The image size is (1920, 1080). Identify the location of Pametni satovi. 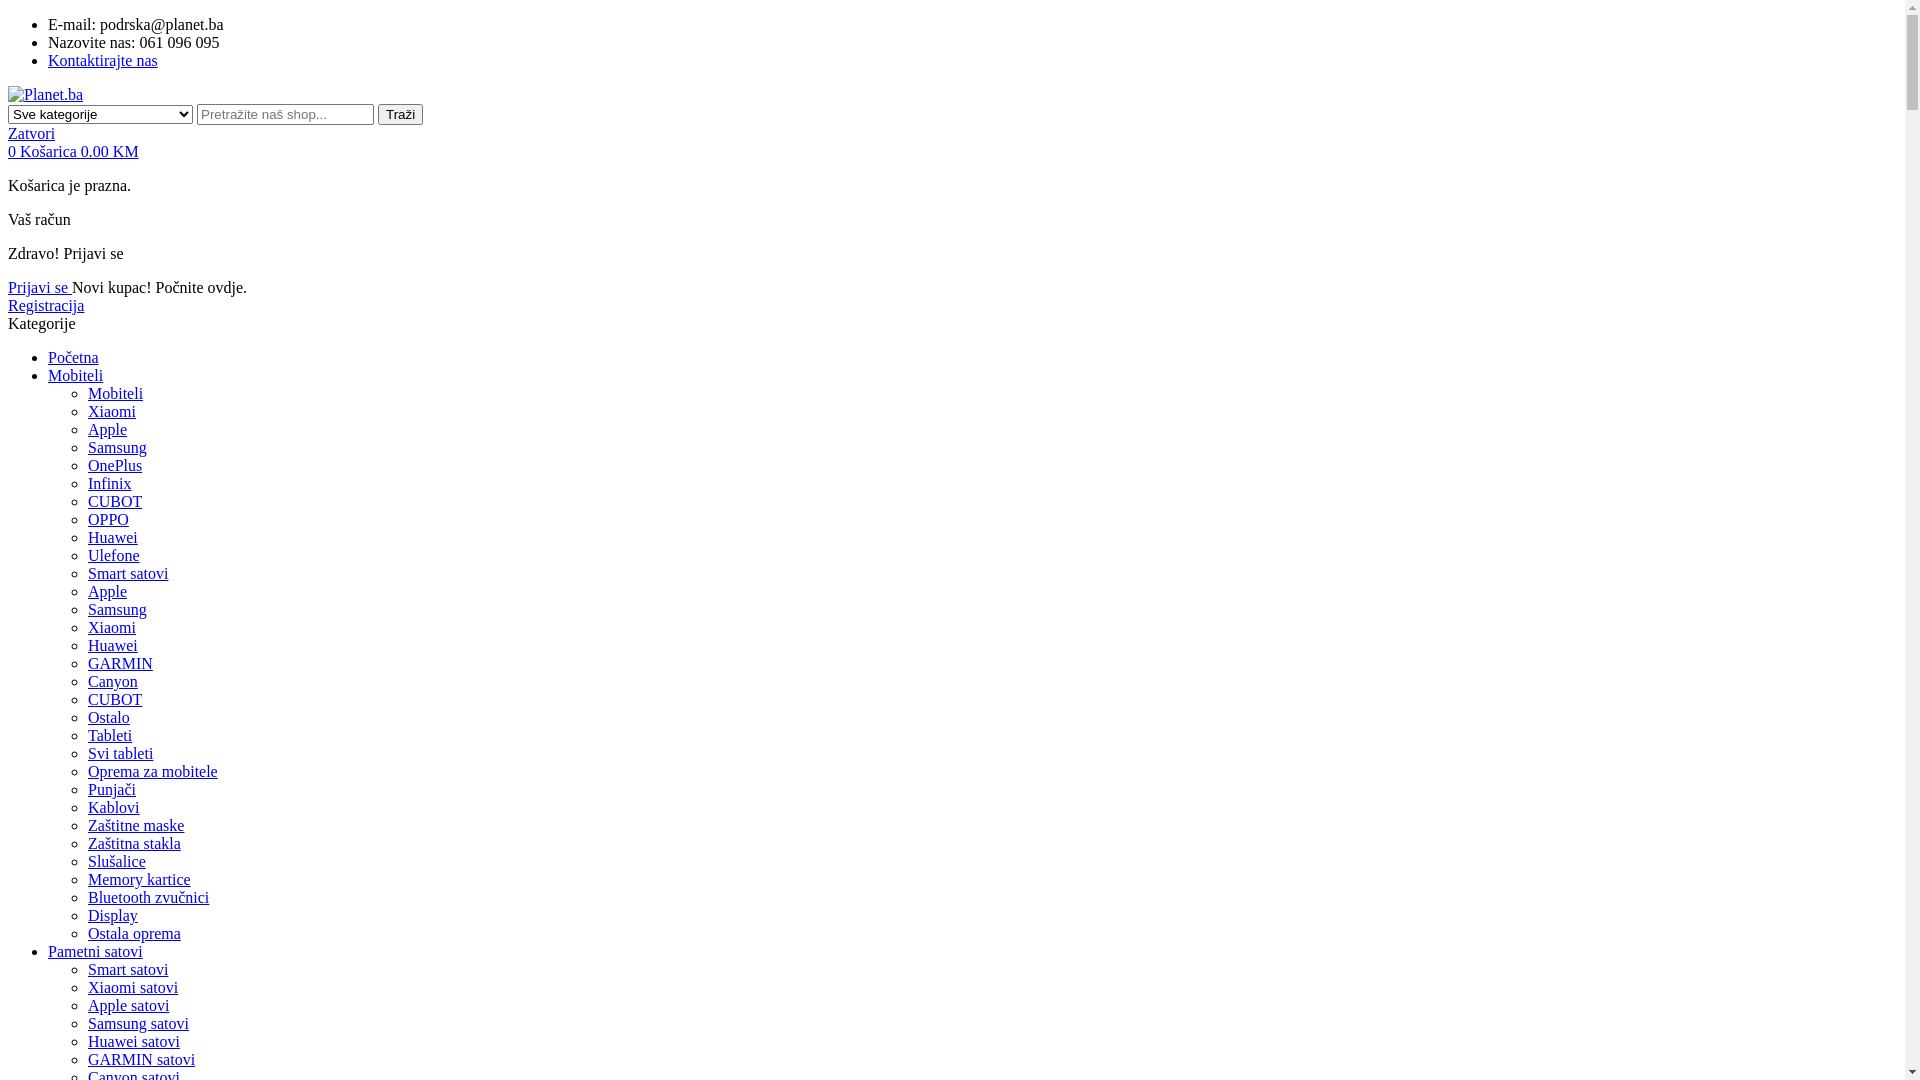
(96, 952).